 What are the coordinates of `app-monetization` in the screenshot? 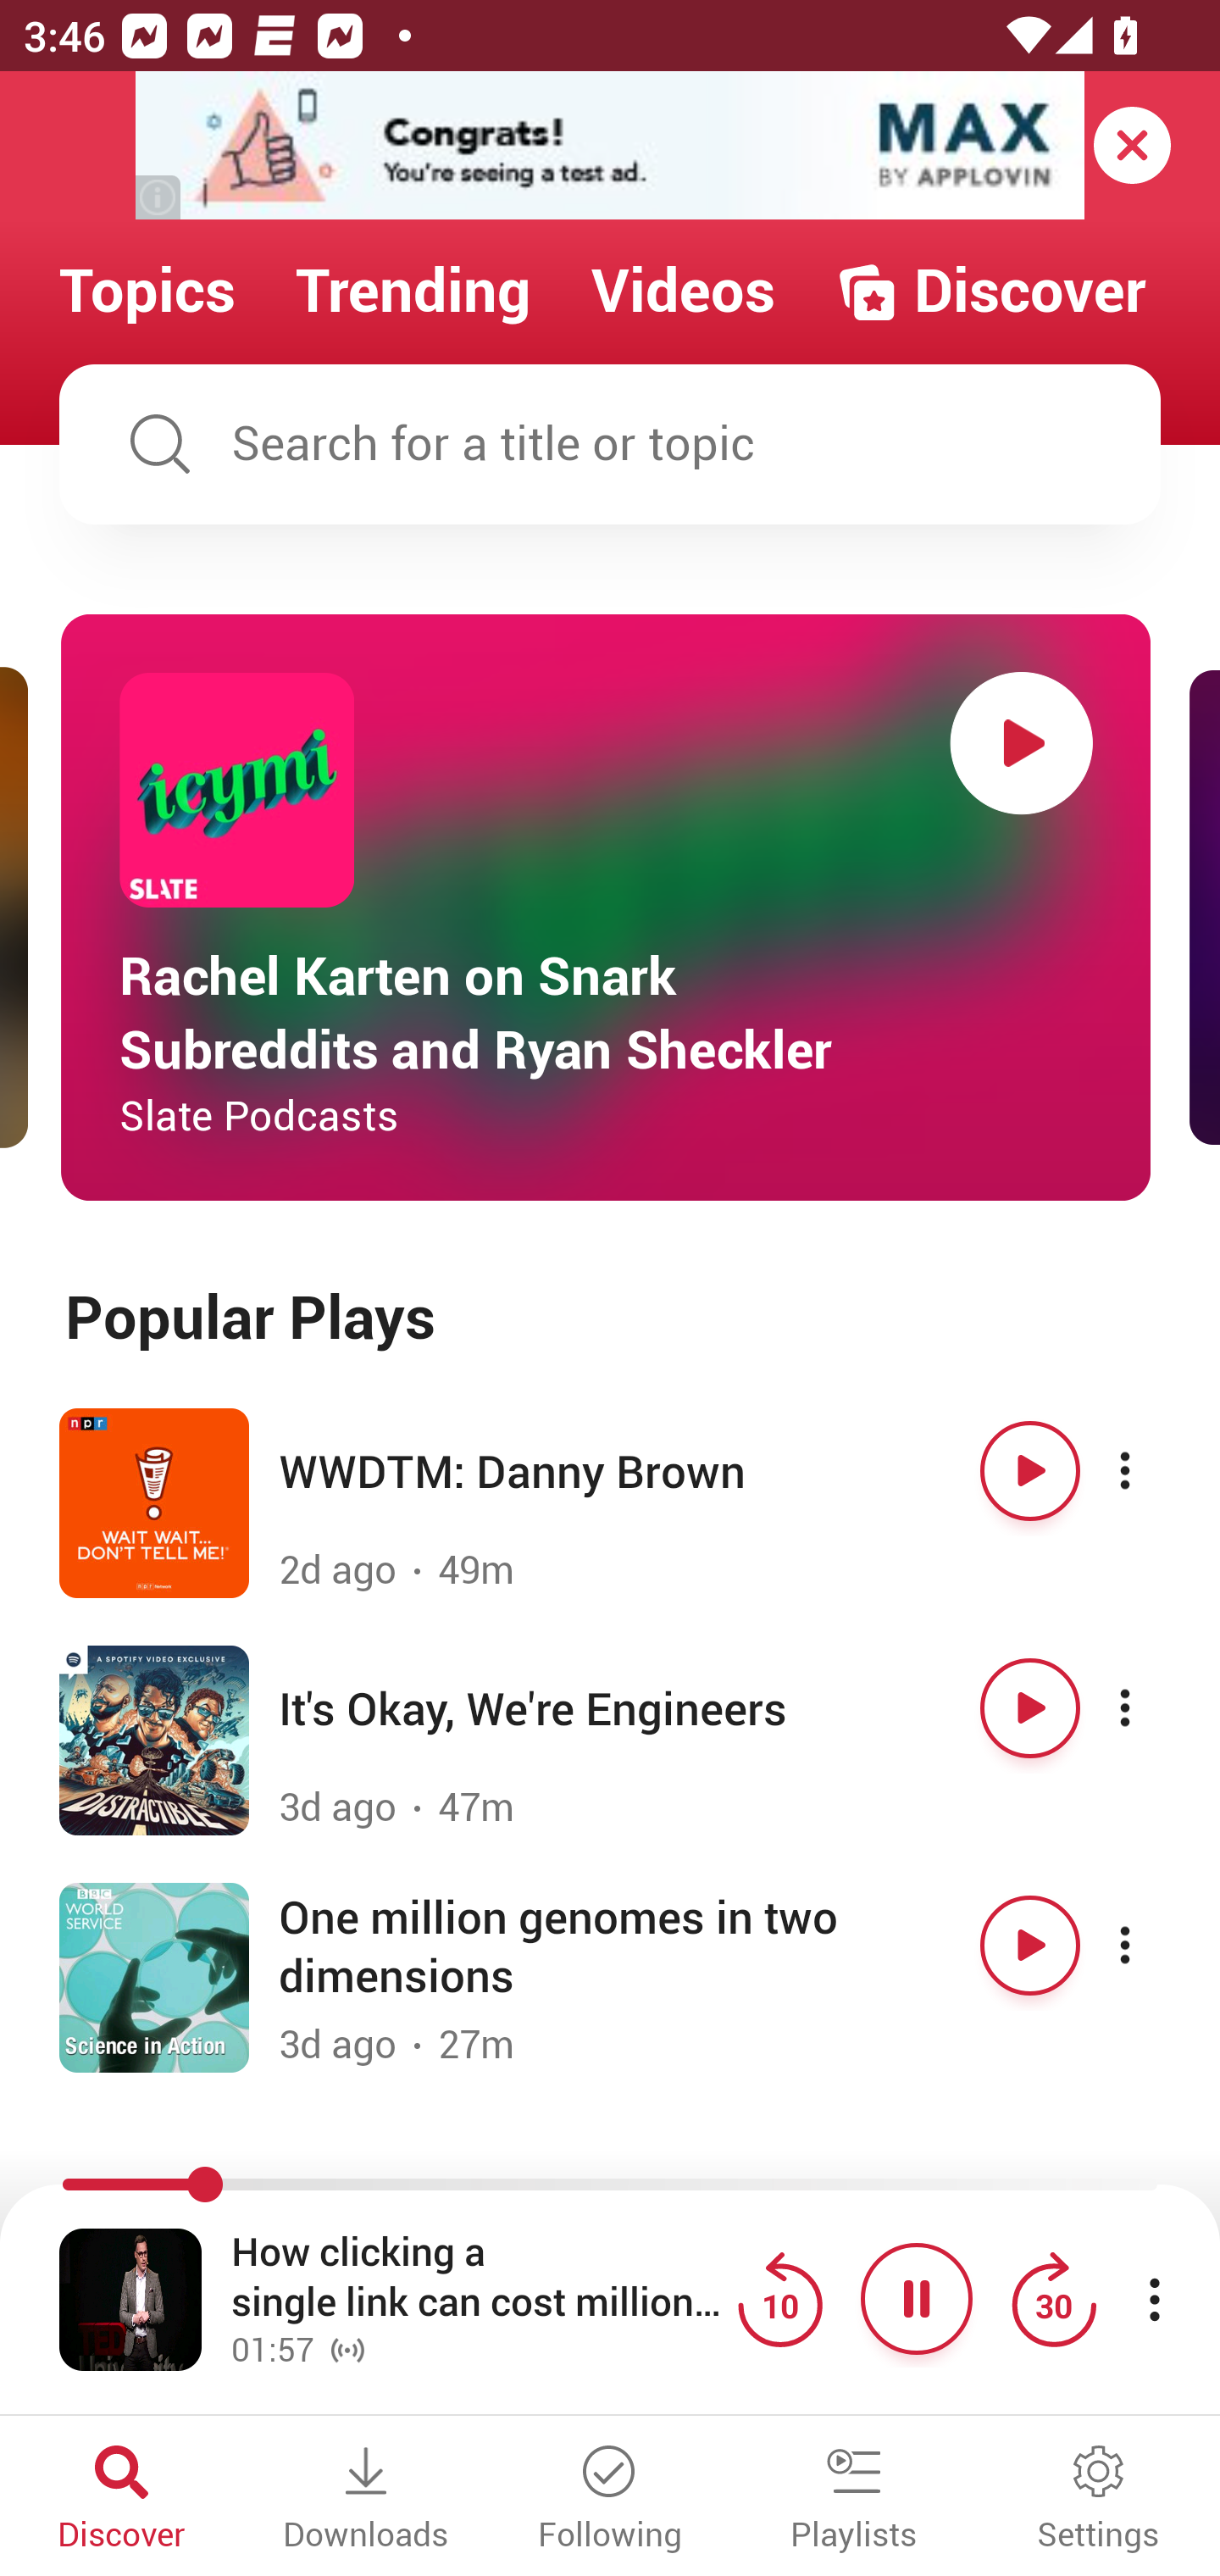 It's located at (610, 147).